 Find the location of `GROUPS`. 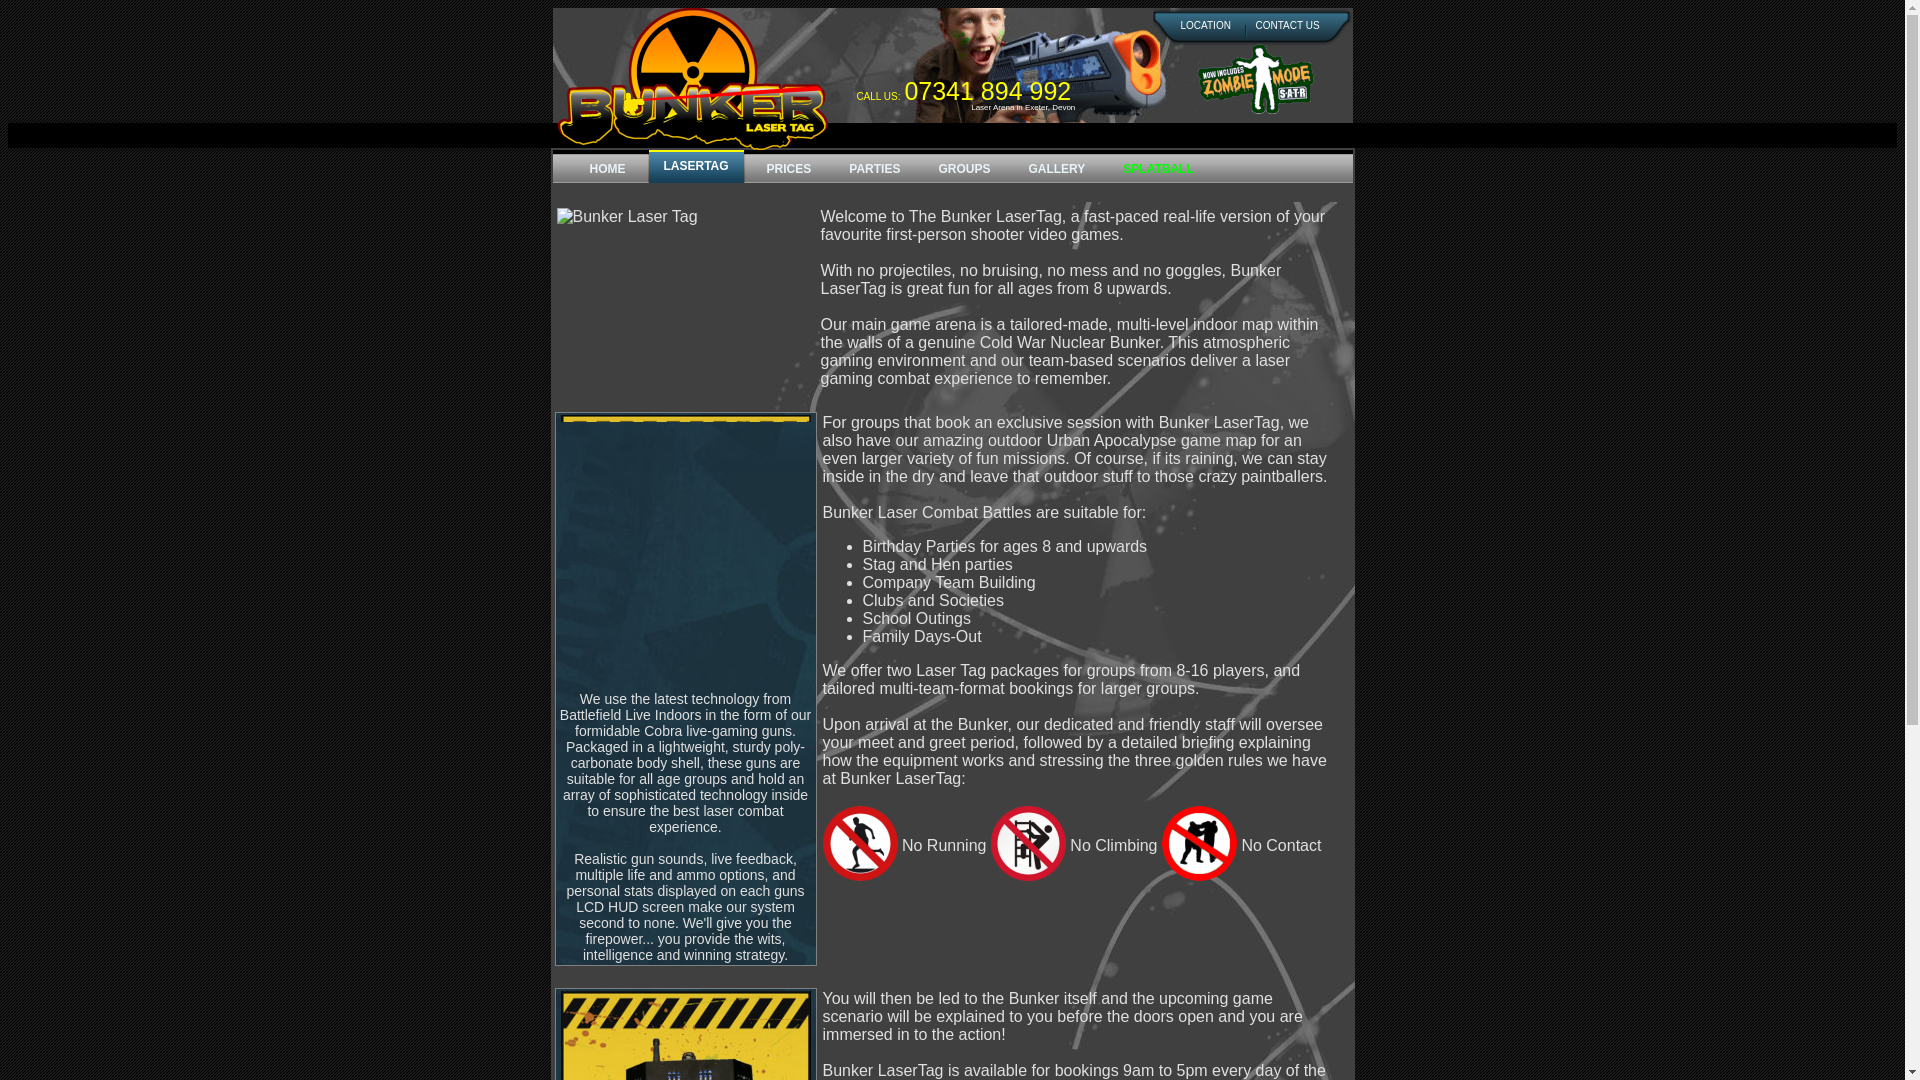

GROUPS is located at coordinates (964, 166).